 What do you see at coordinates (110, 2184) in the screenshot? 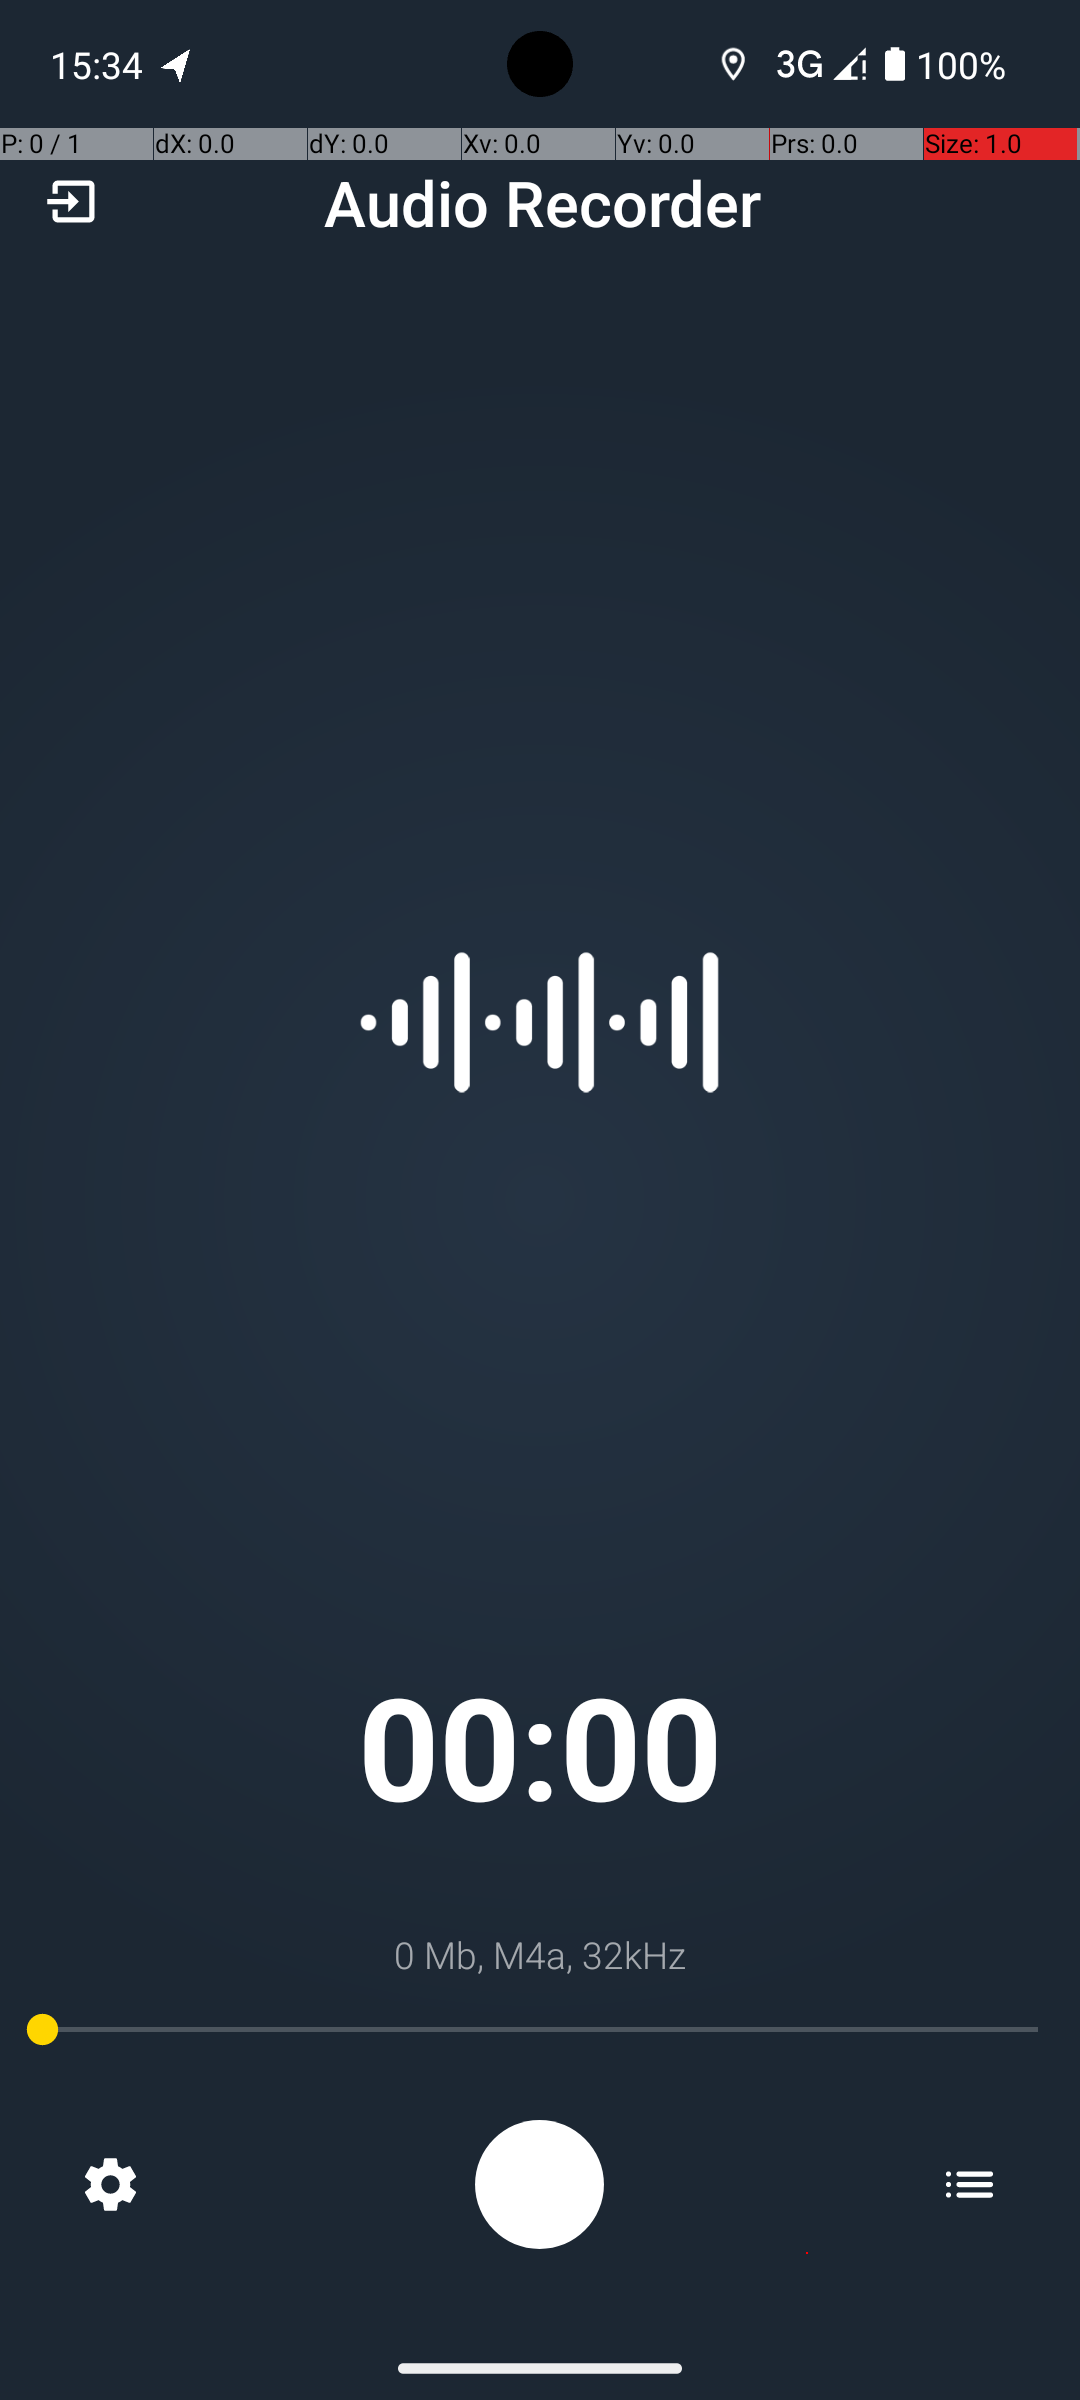
I see `Settings` at bounding box center [110, 2184].